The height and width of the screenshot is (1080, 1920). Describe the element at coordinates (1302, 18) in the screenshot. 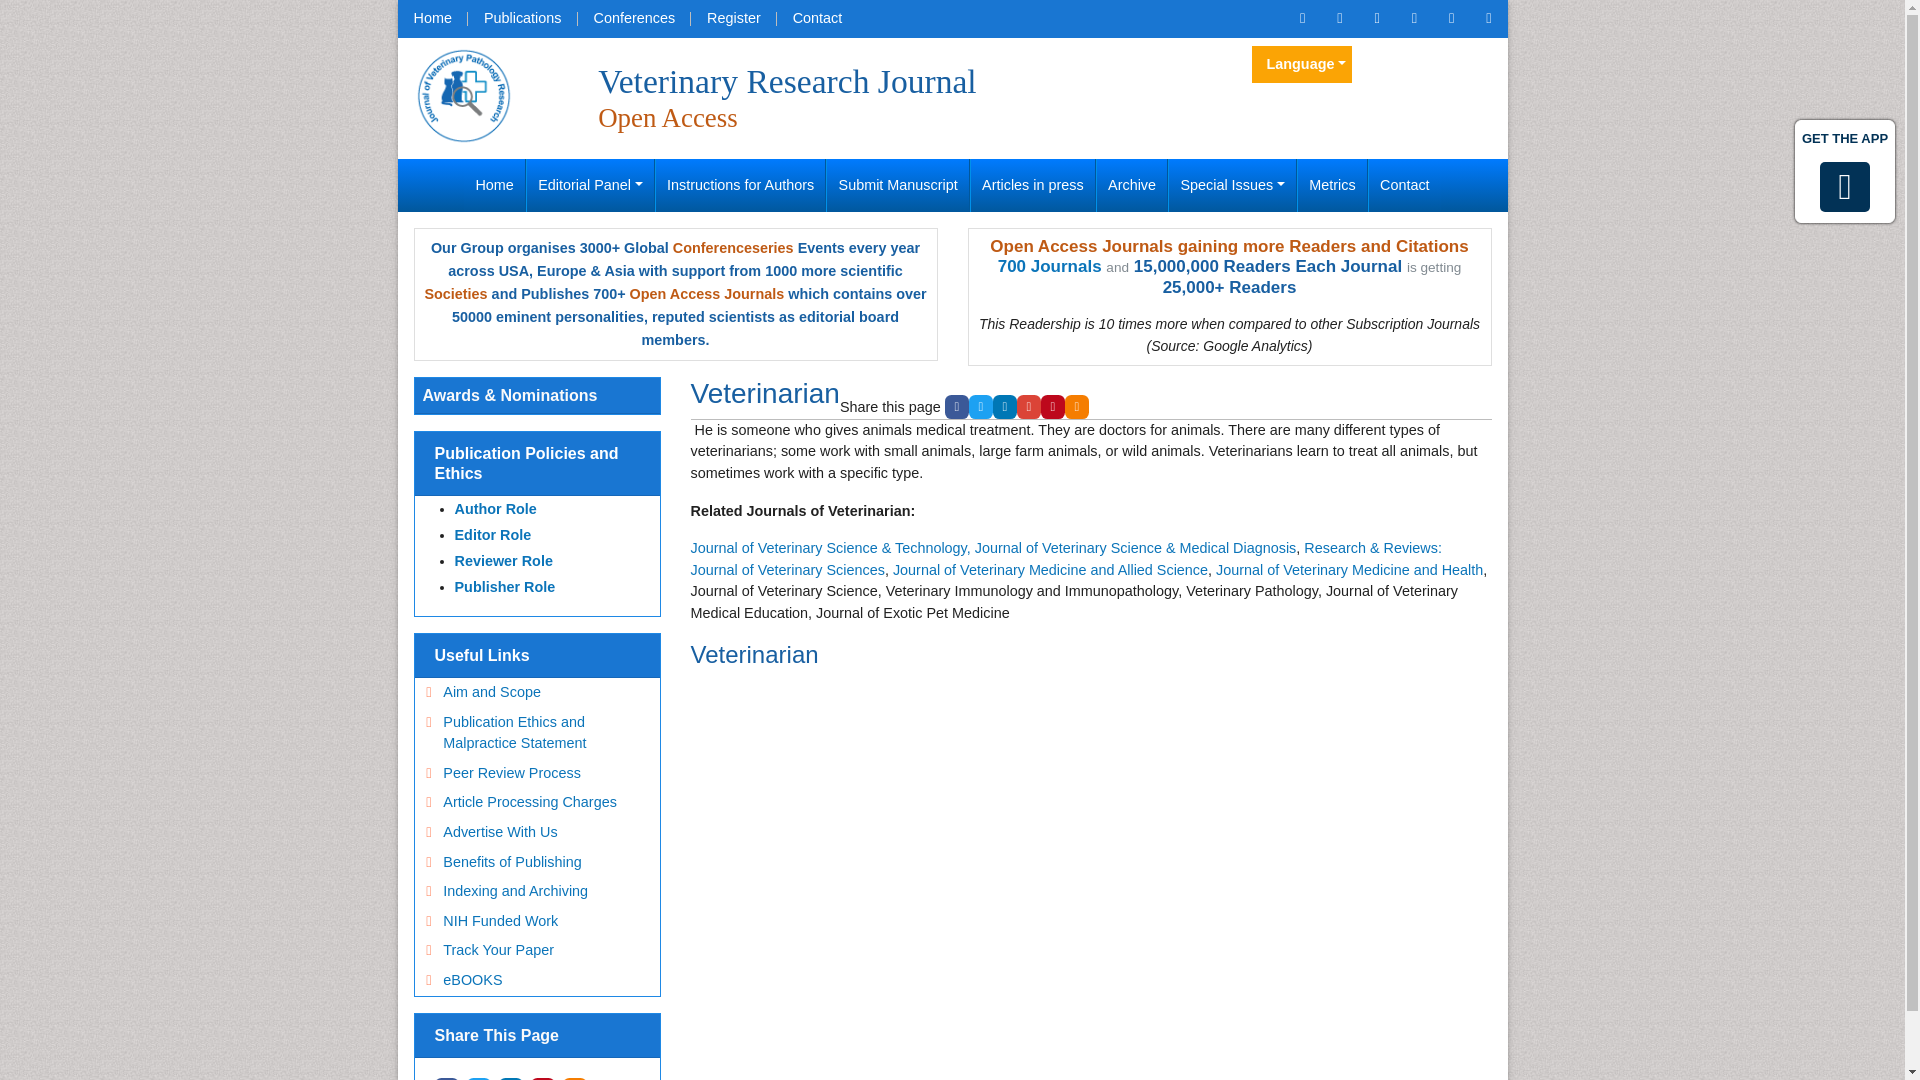

I see `Click here` at that location.